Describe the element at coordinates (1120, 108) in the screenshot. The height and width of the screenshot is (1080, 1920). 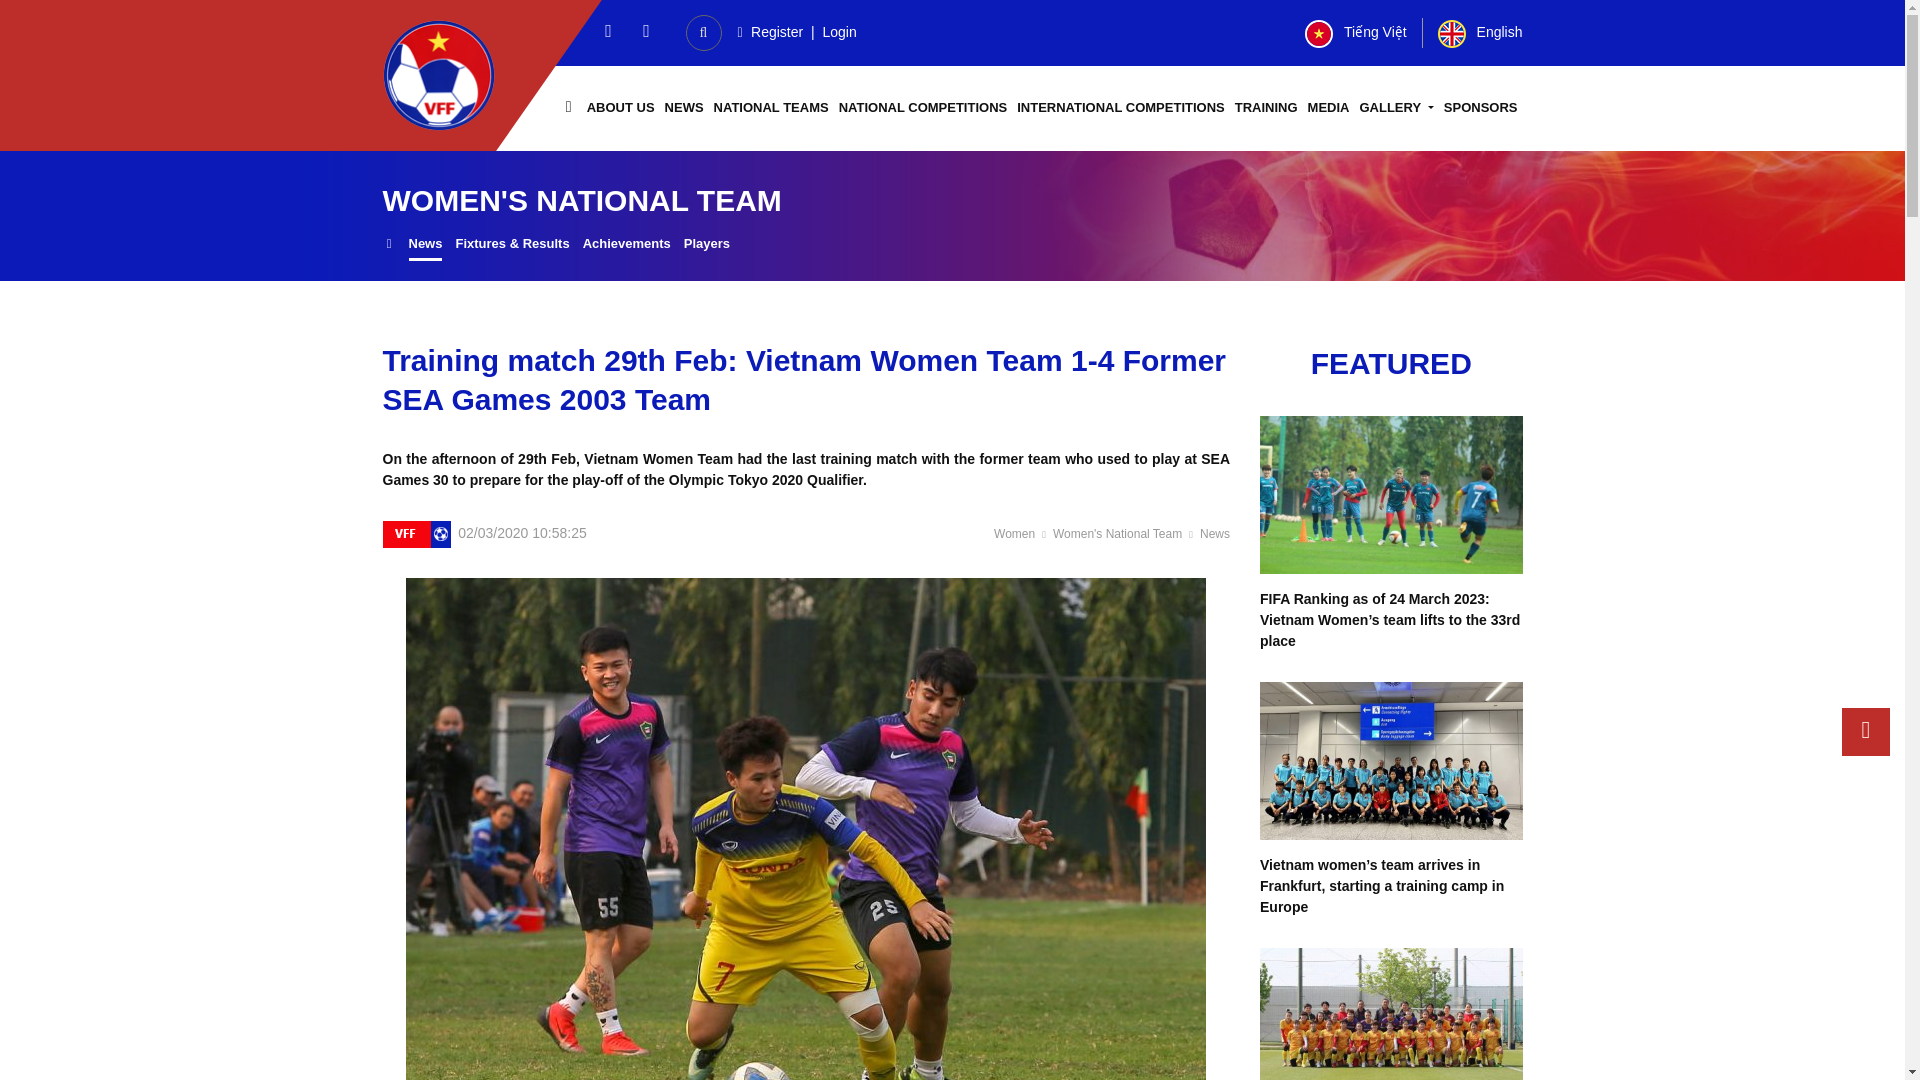
I see `INTERNATIONAL COMPETITIONS` at that location.